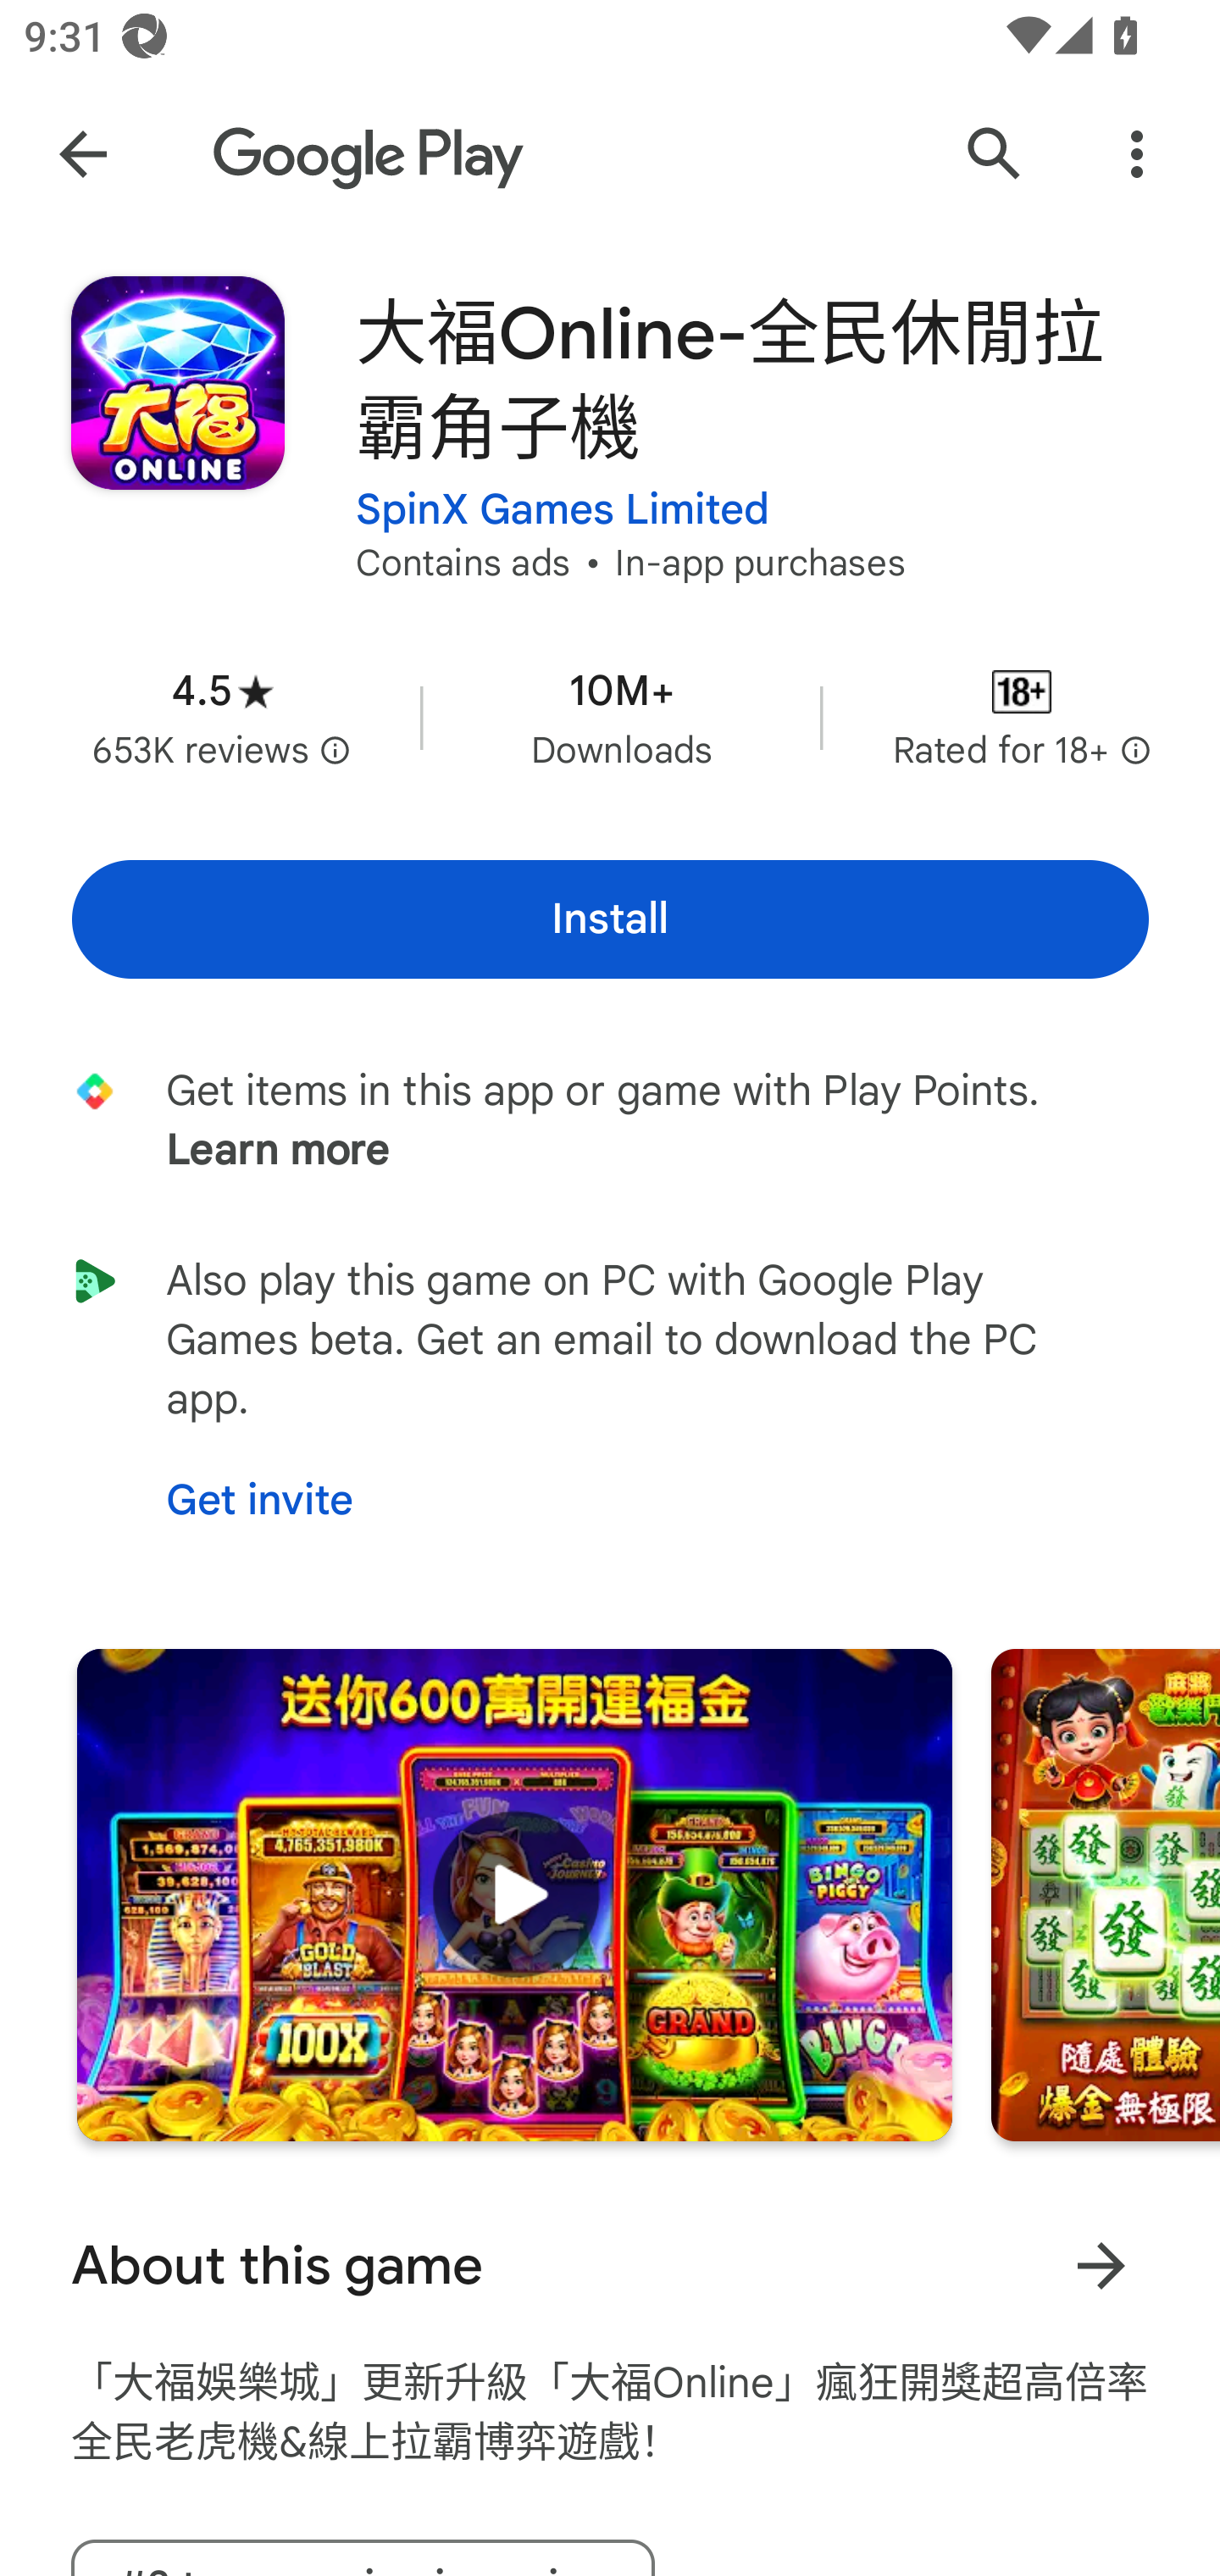 This screenshot has height=2576, width=1220. Describe the element at coordinates (563, 510) in the screenshot. I see `SpinX Games Limited` at that location.